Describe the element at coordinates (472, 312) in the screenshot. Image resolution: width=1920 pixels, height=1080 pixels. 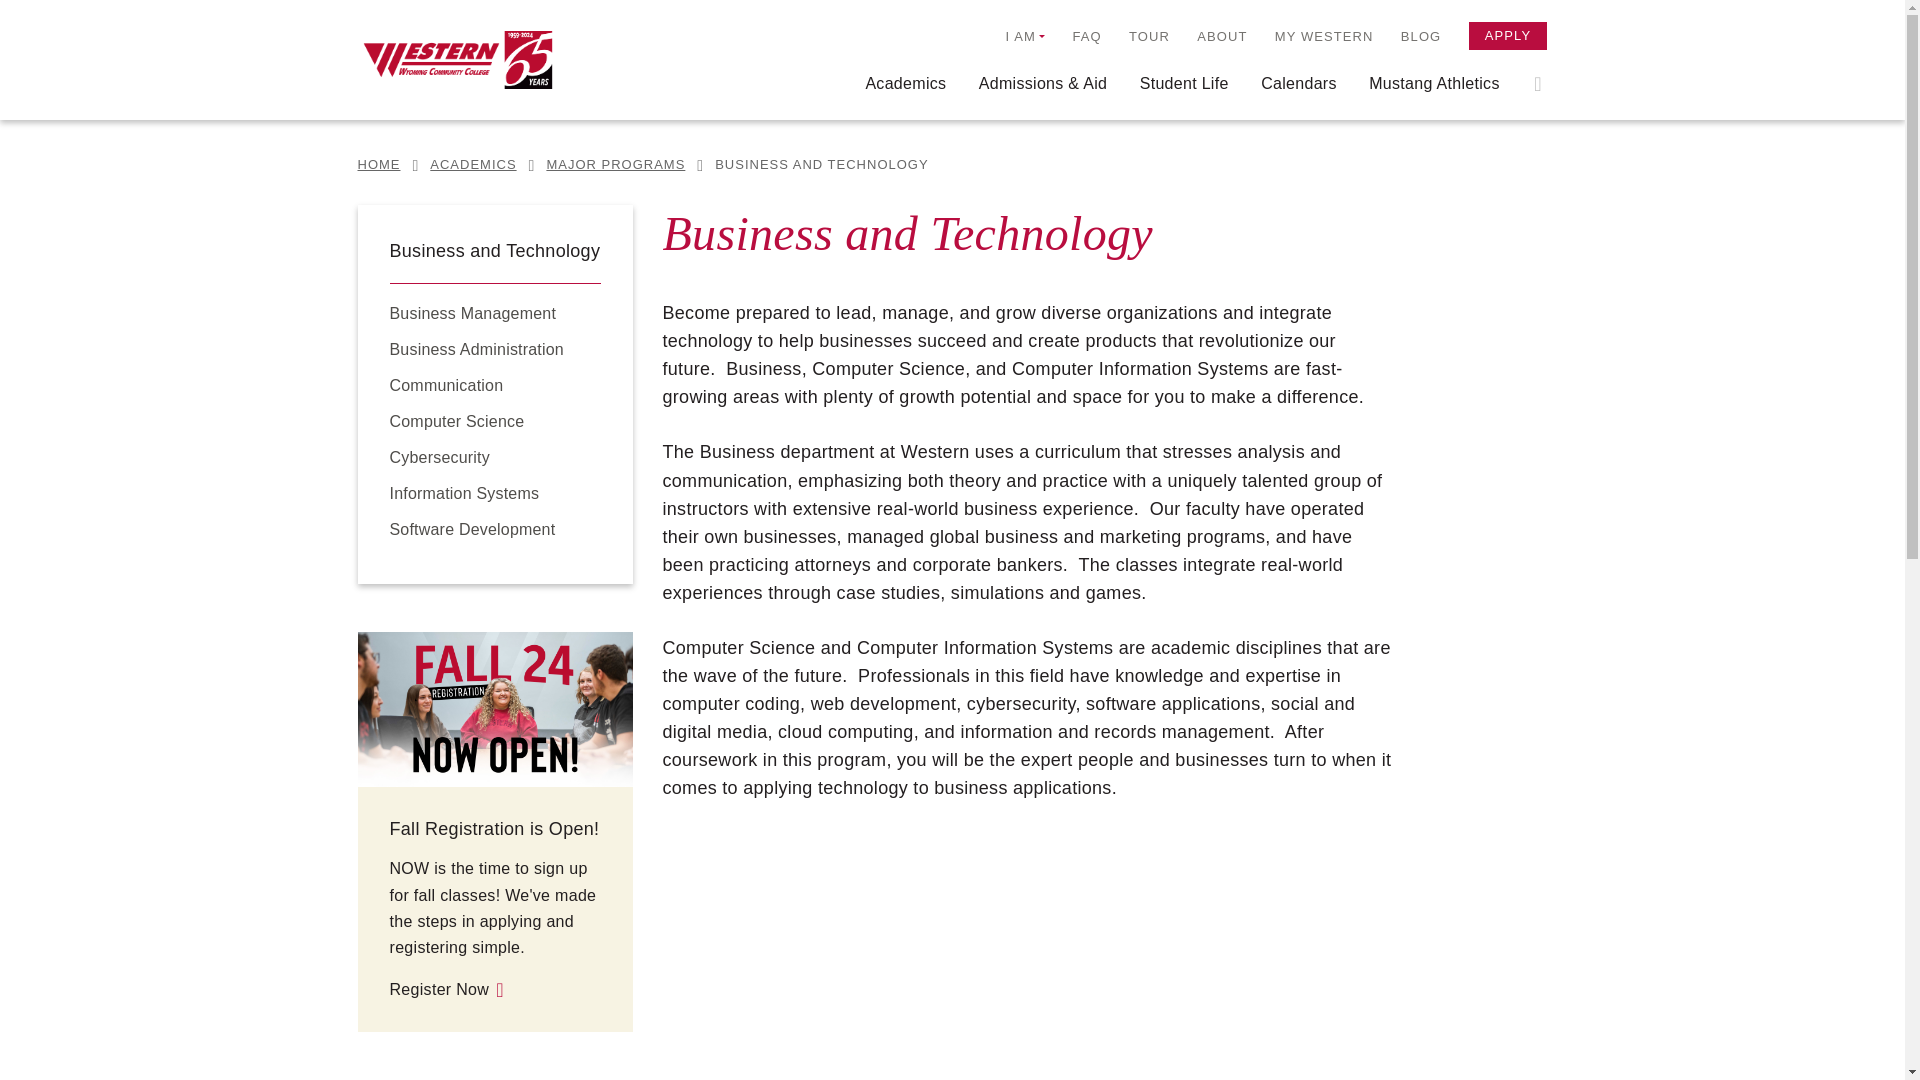
I see `Business` at that location.